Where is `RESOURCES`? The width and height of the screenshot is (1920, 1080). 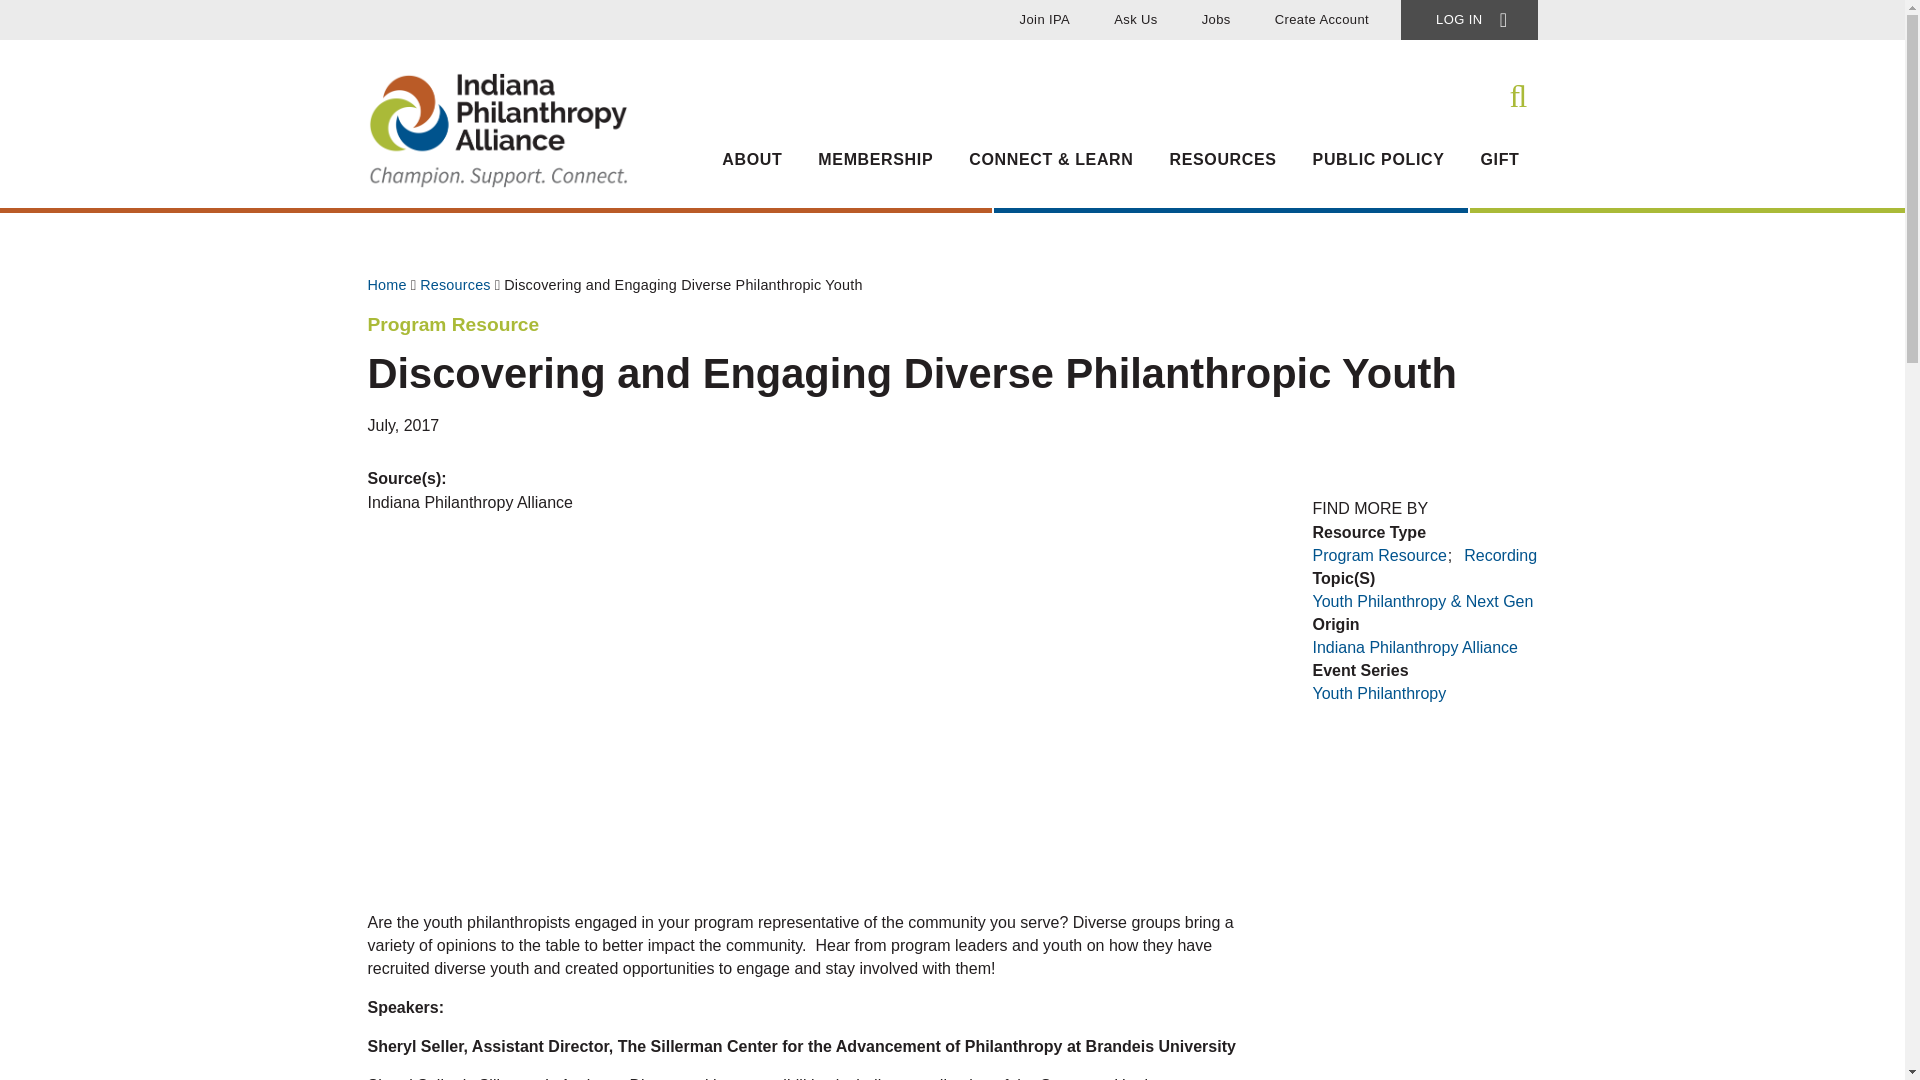 RESOURCES is located at coordinates (1222, 170).